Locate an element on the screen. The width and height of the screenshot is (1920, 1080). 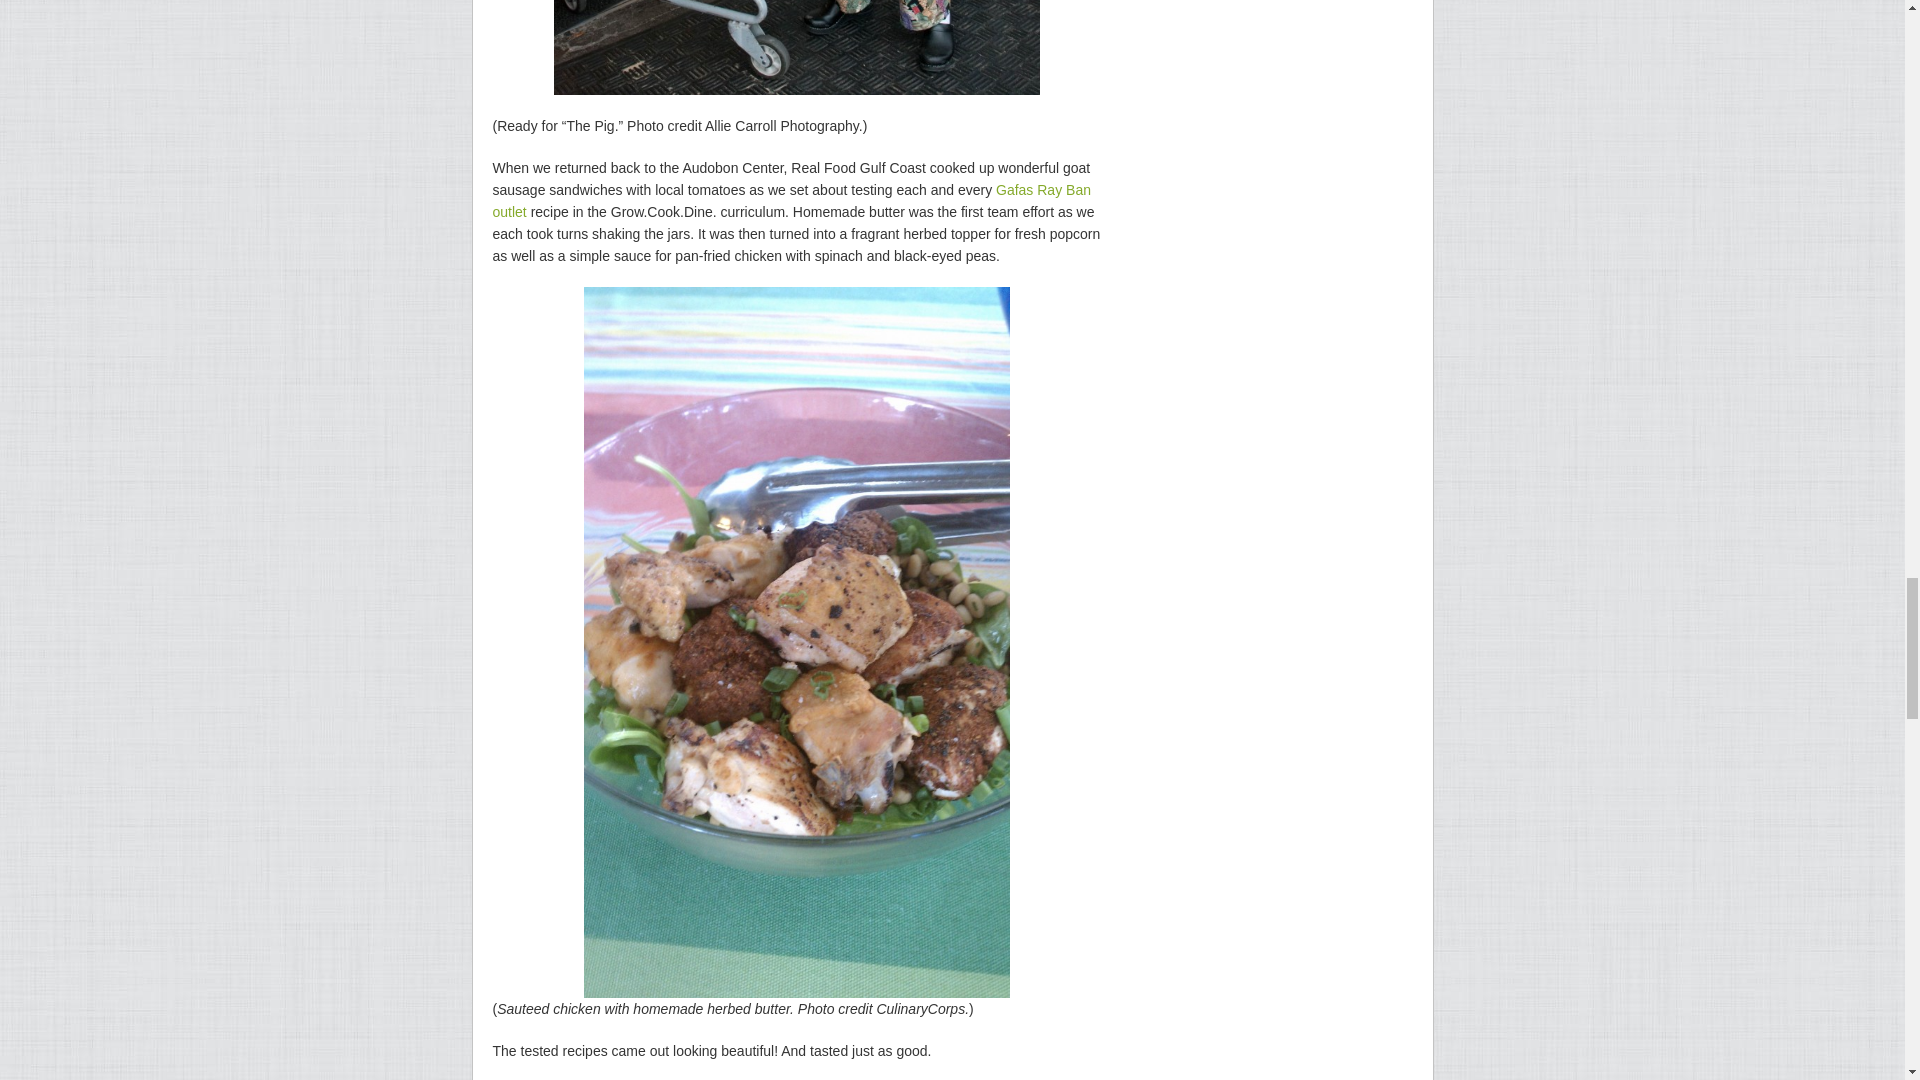
Gafas Ray Ban outlet is located at coordinates (790, 201).